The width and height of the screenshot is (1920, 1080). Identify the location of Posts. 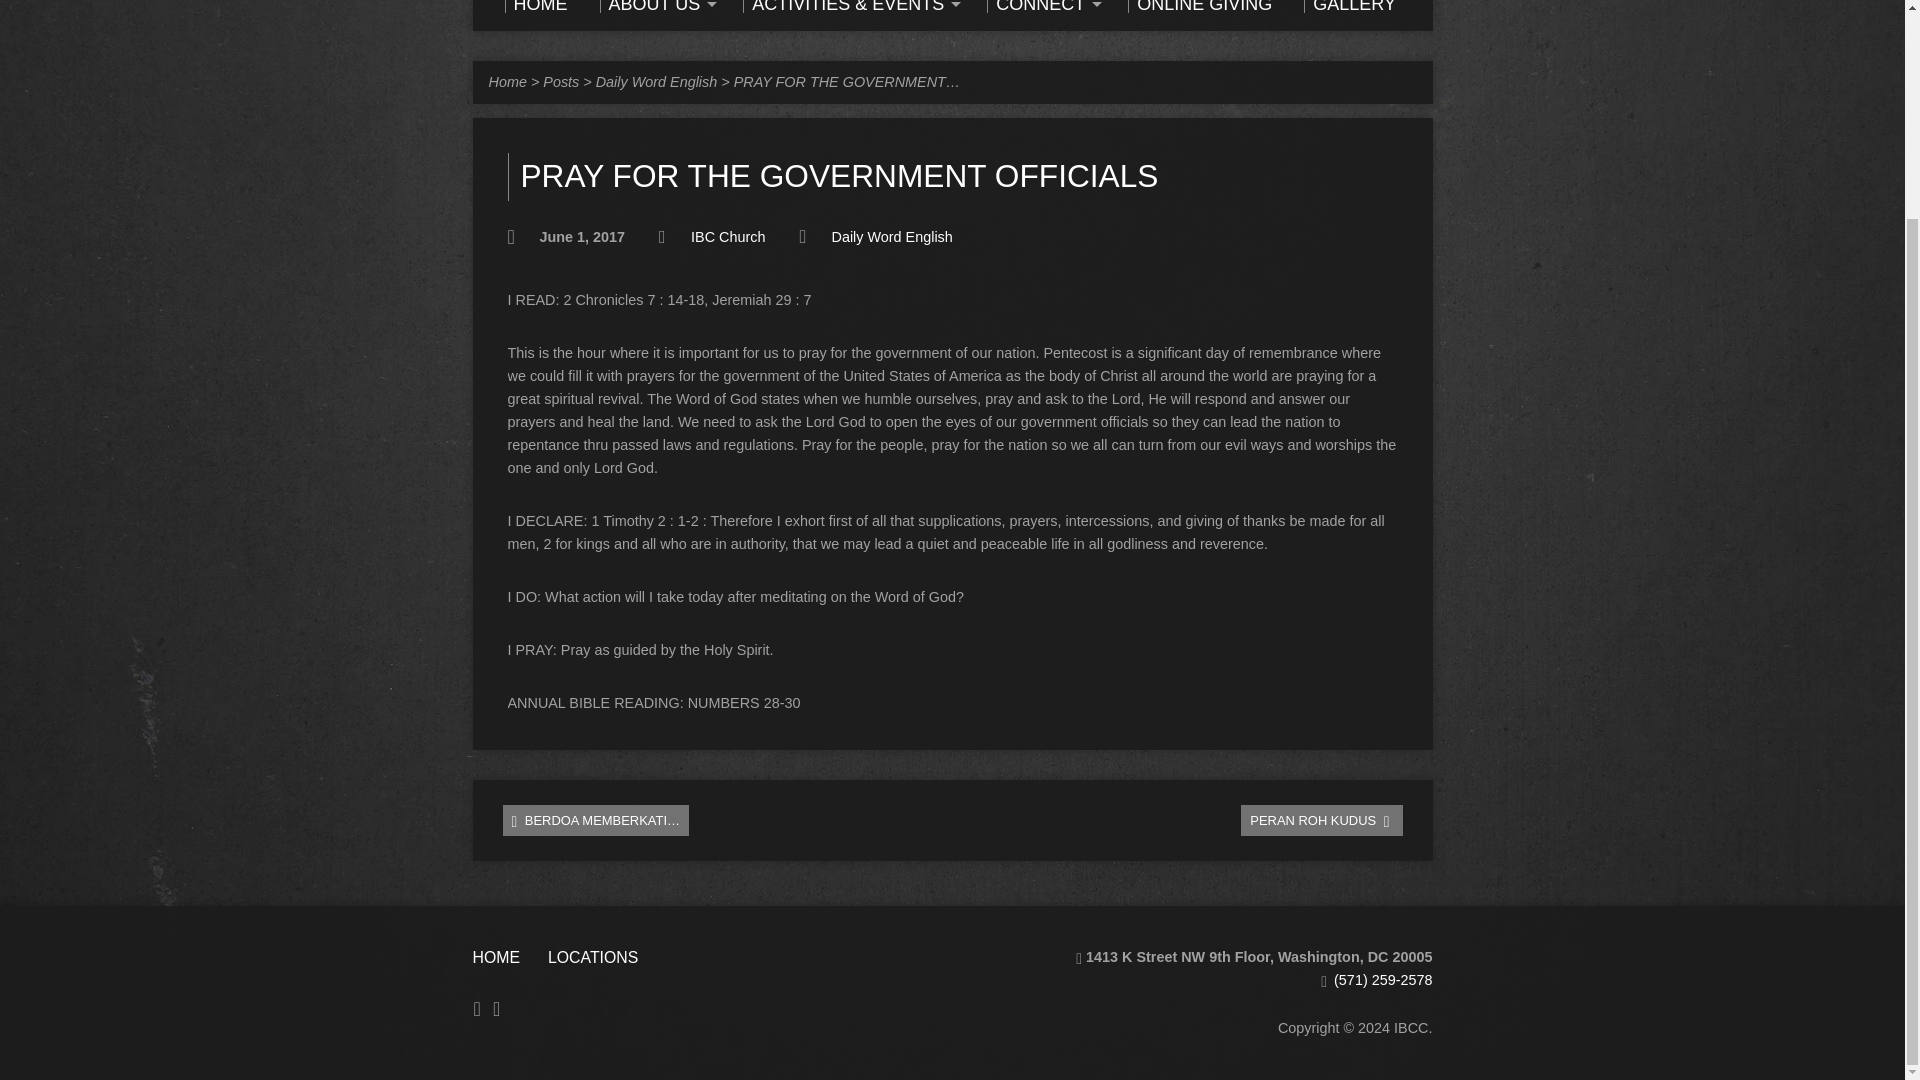
(561, 82).